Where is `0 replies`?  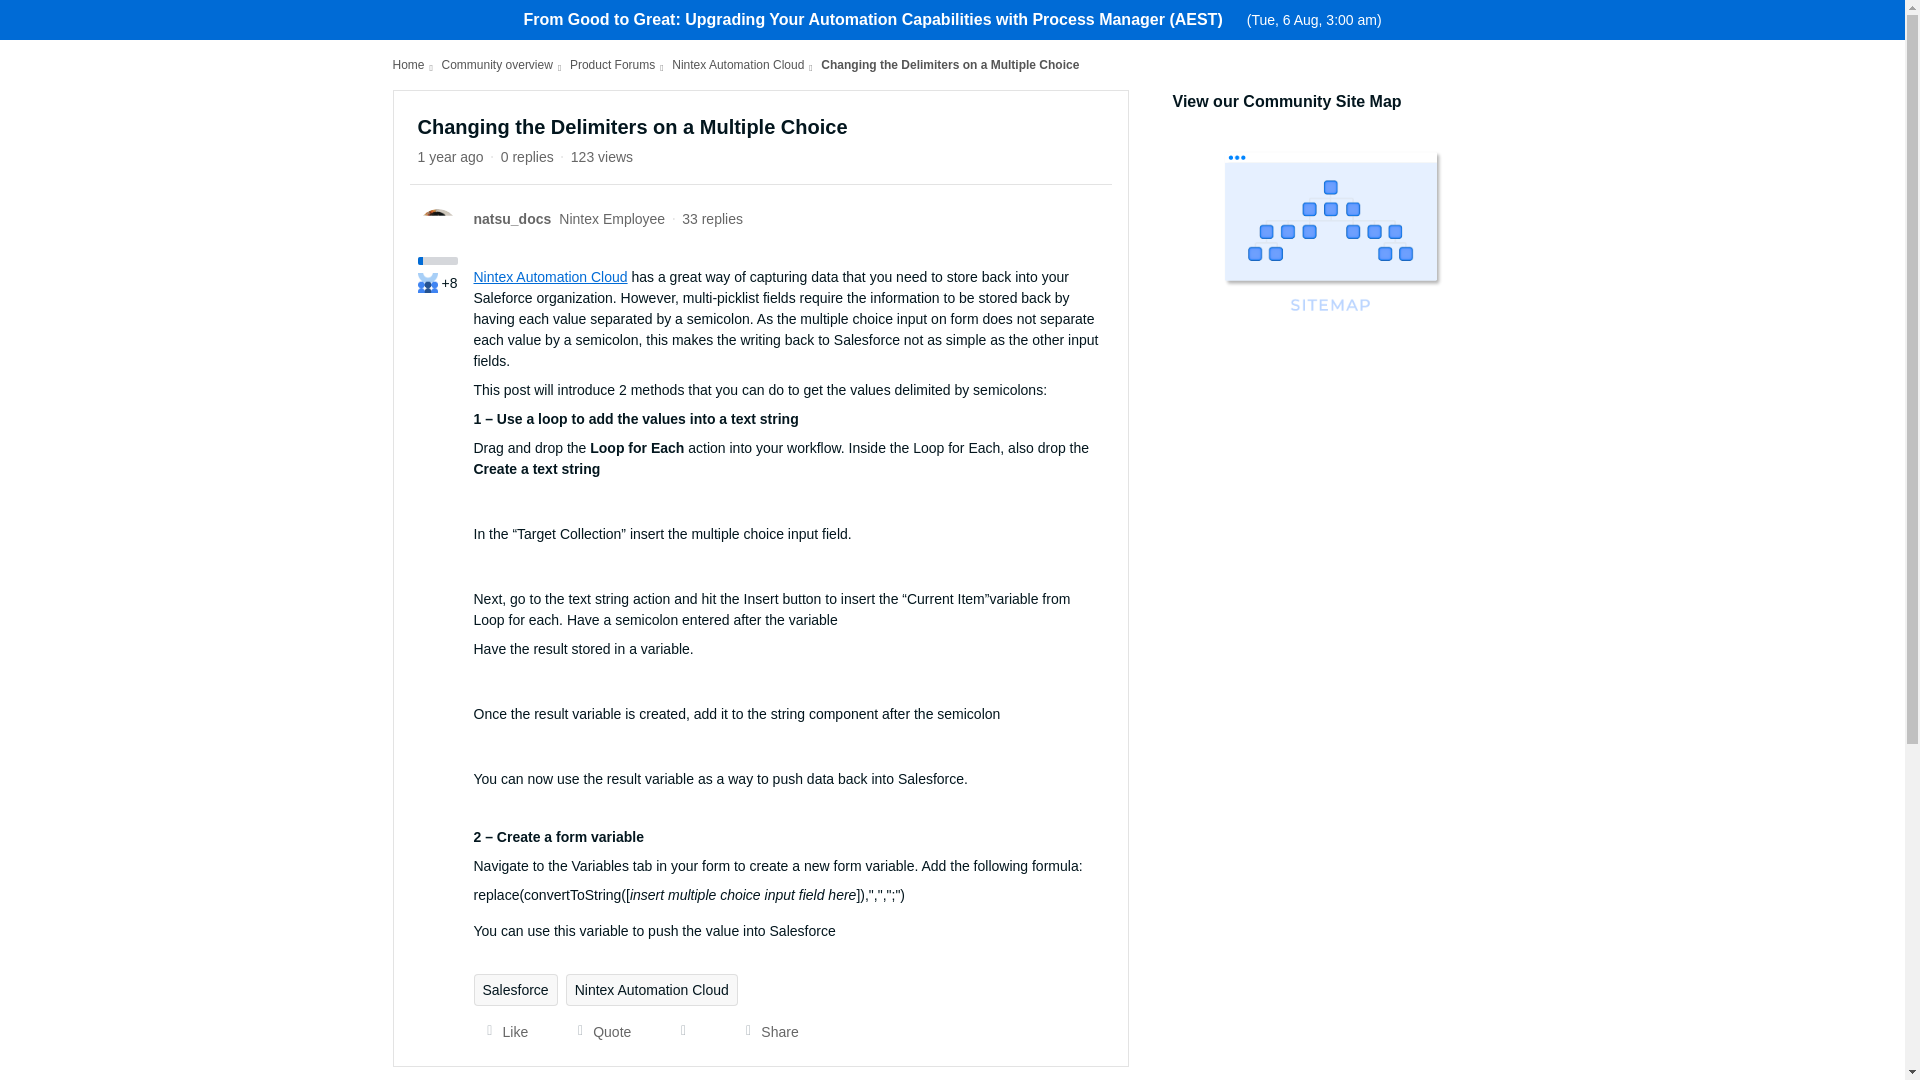
0 replies is located at coordinates (528, 157).